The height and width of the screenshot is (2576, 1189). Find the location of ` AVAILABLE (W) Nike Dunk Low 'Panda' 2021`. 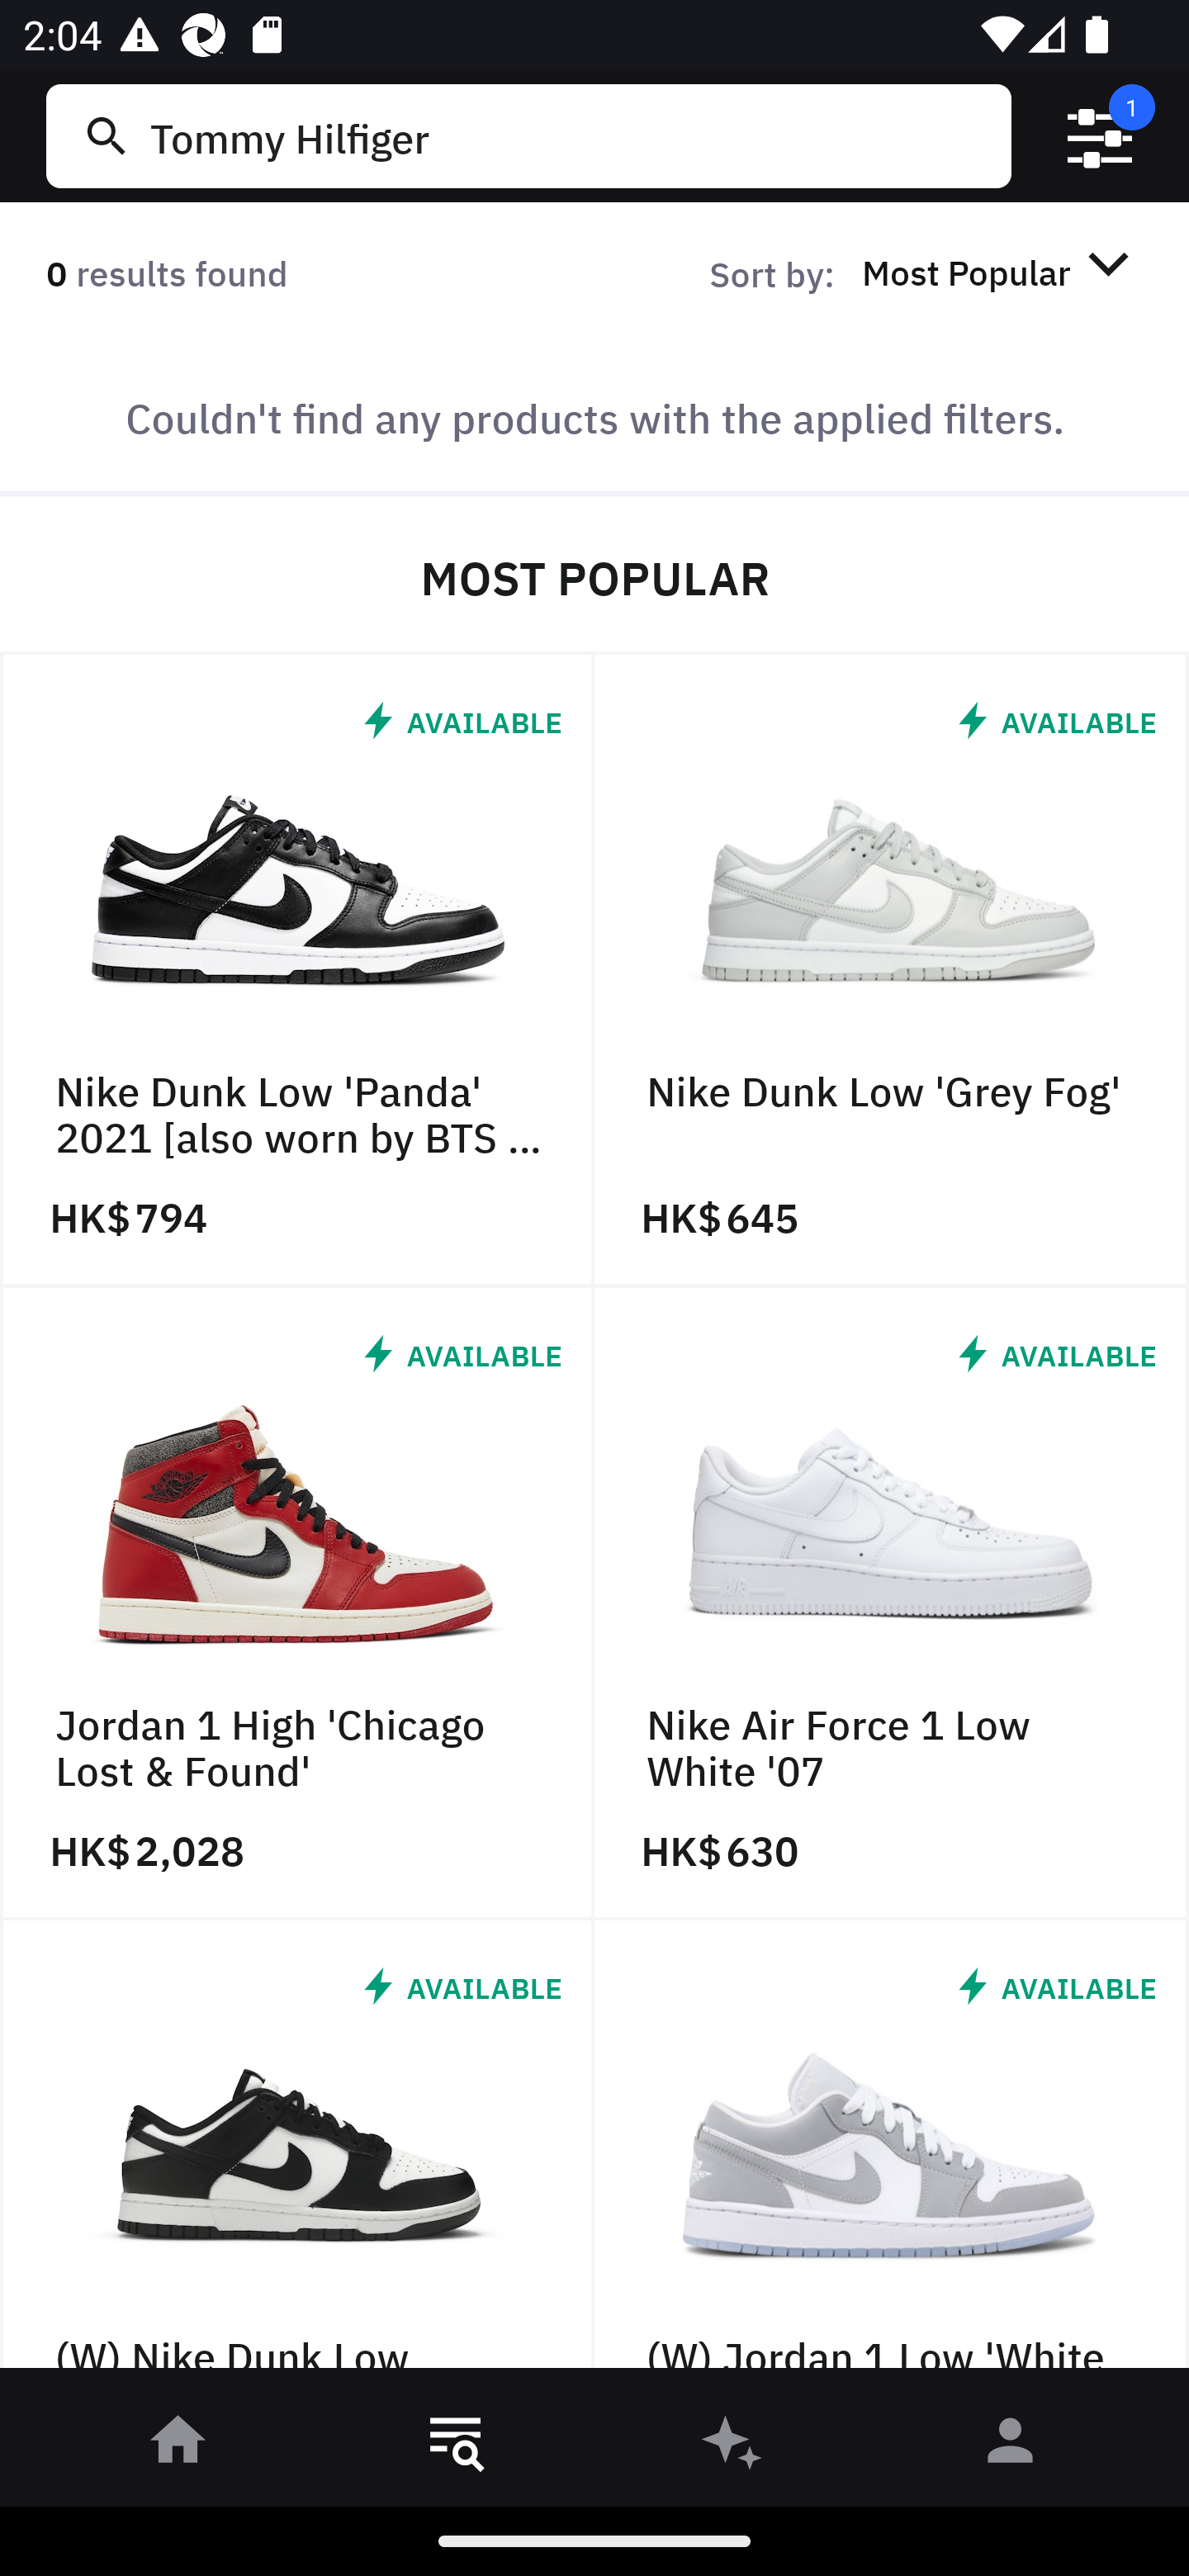

 AVAILABLE (W) Nike Dunk Low 'Panda' 2021 is located at coordinates (297, 2152).